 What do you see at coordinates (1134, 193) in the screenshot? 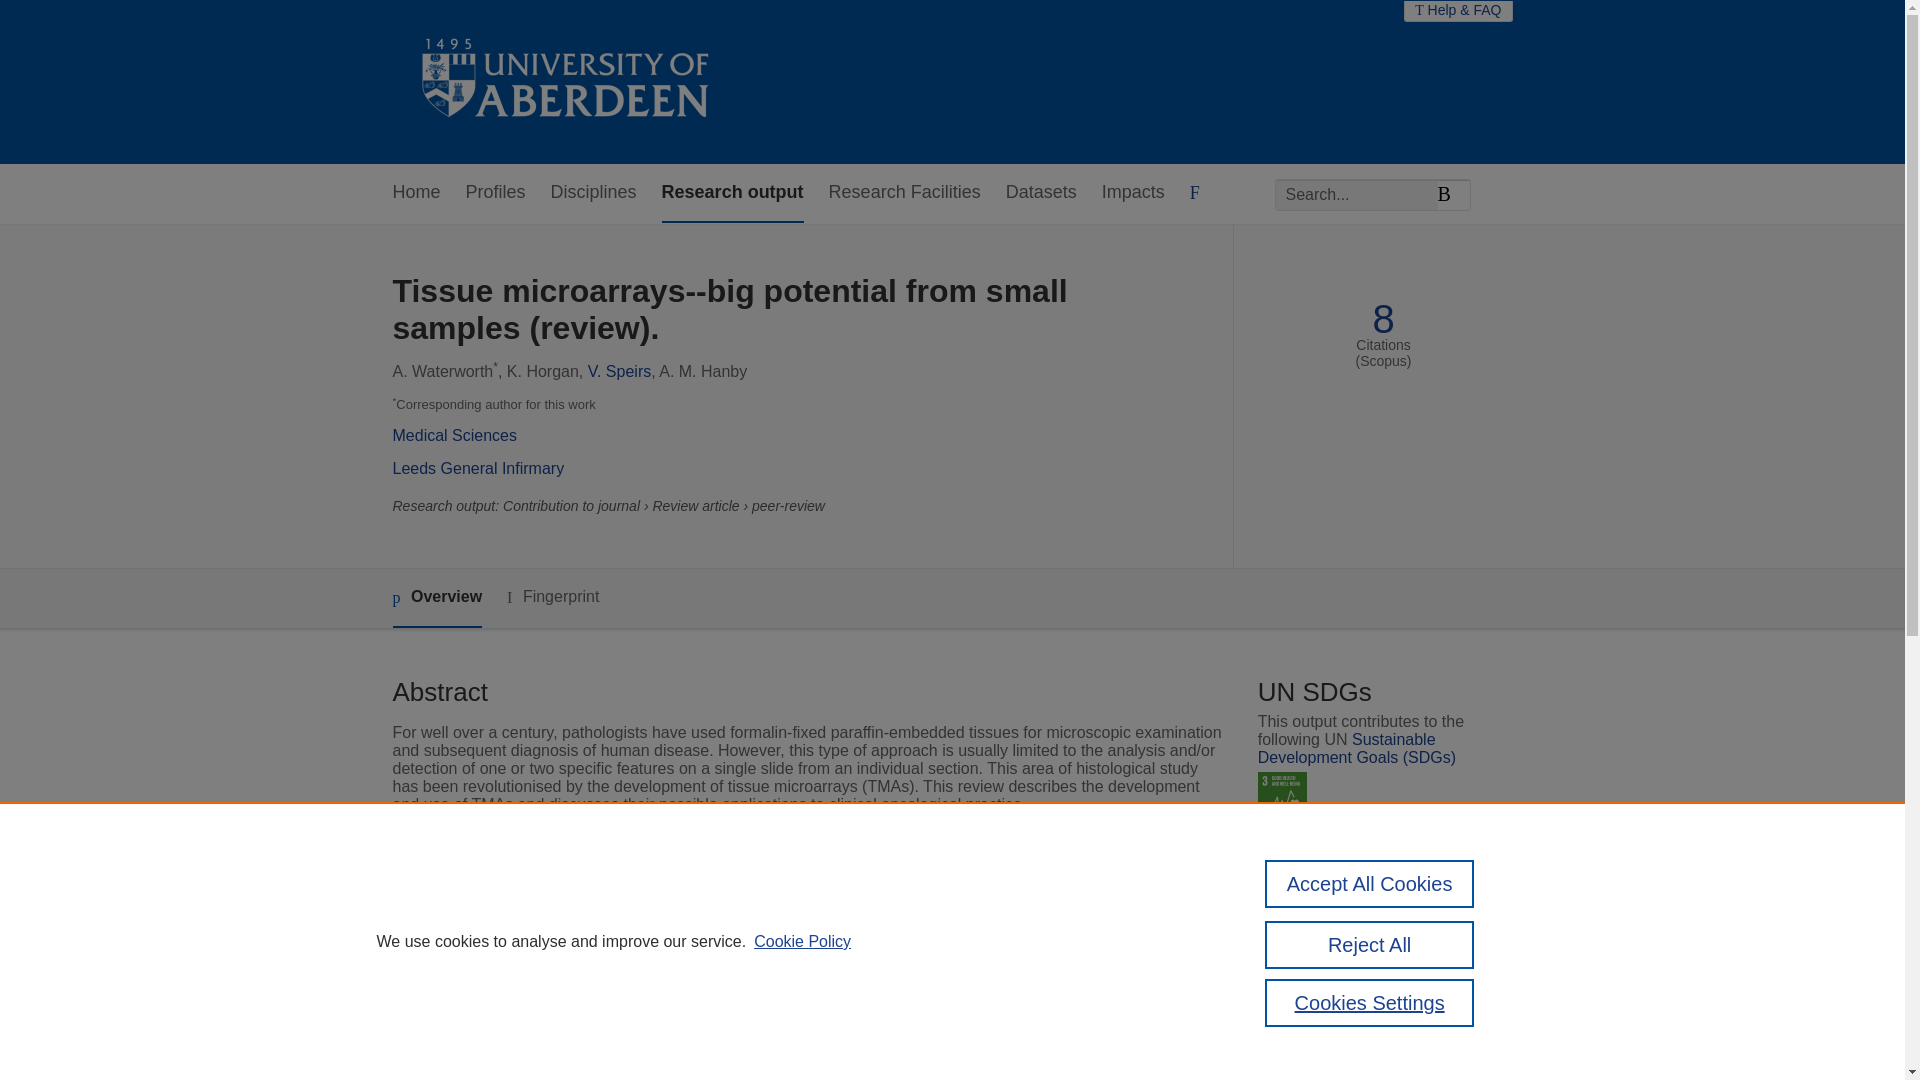
I see `Impacts` at bounding box center [1134, 193].